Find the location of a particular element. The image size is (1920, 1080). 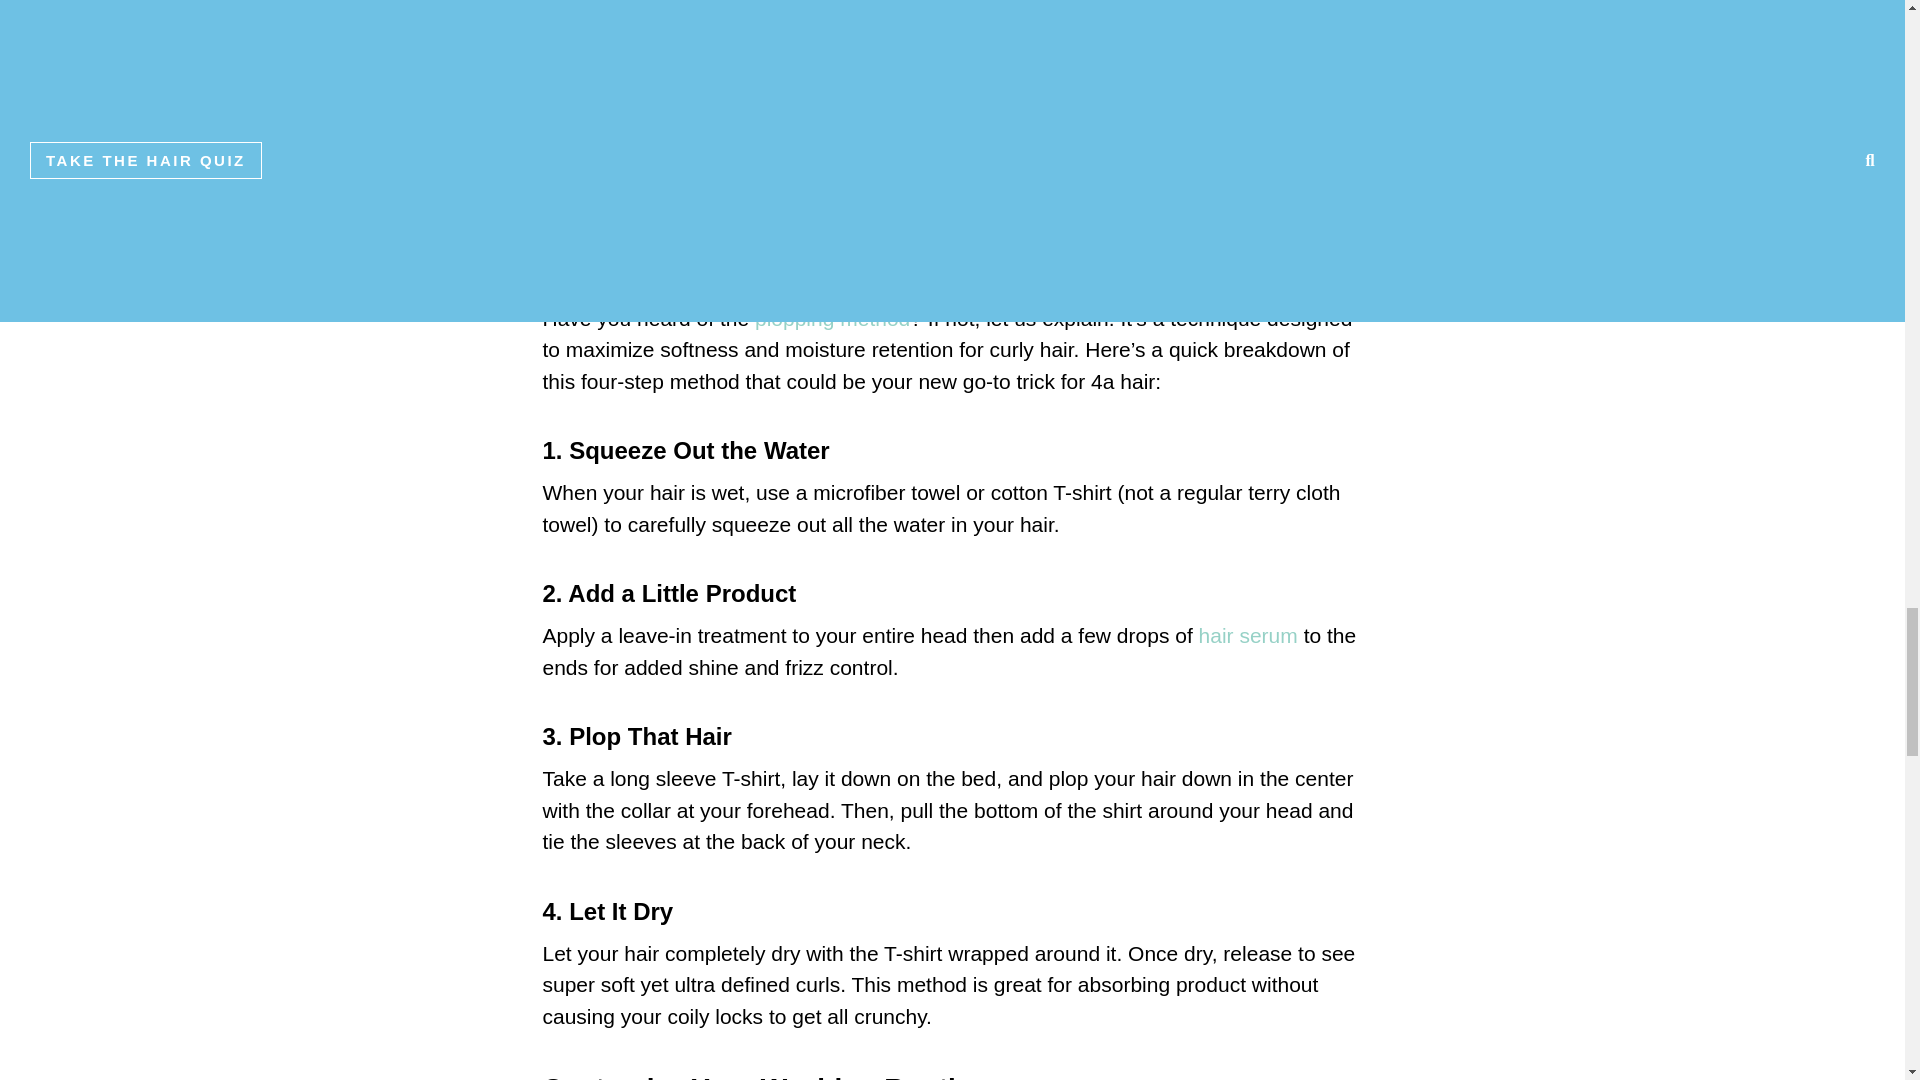

leave-in treatment is located at coordinates (929, 122).